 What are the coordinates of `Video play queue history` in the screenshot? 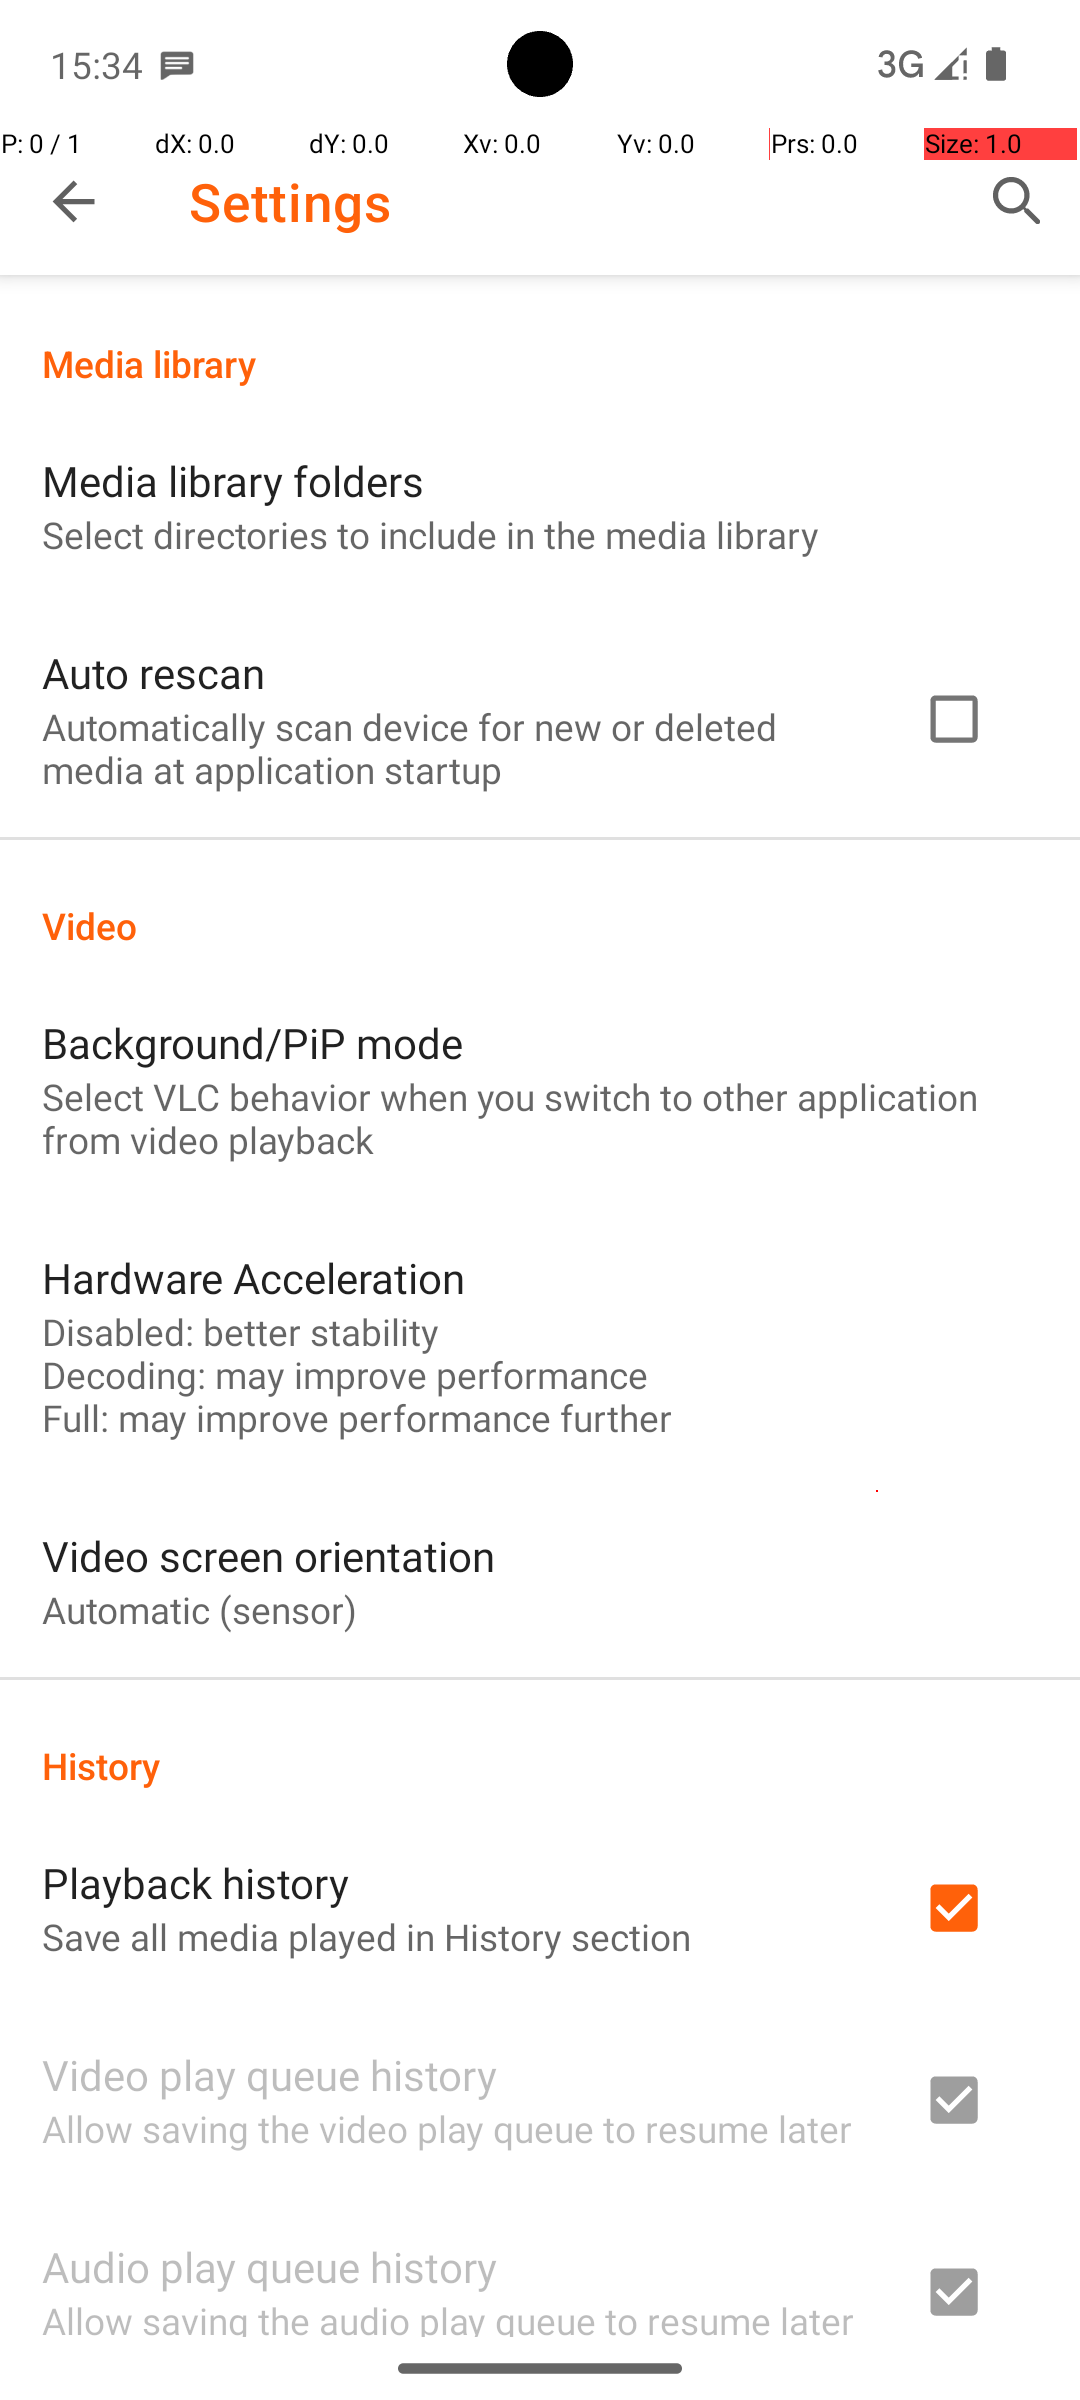 It's located at (270, 2074).